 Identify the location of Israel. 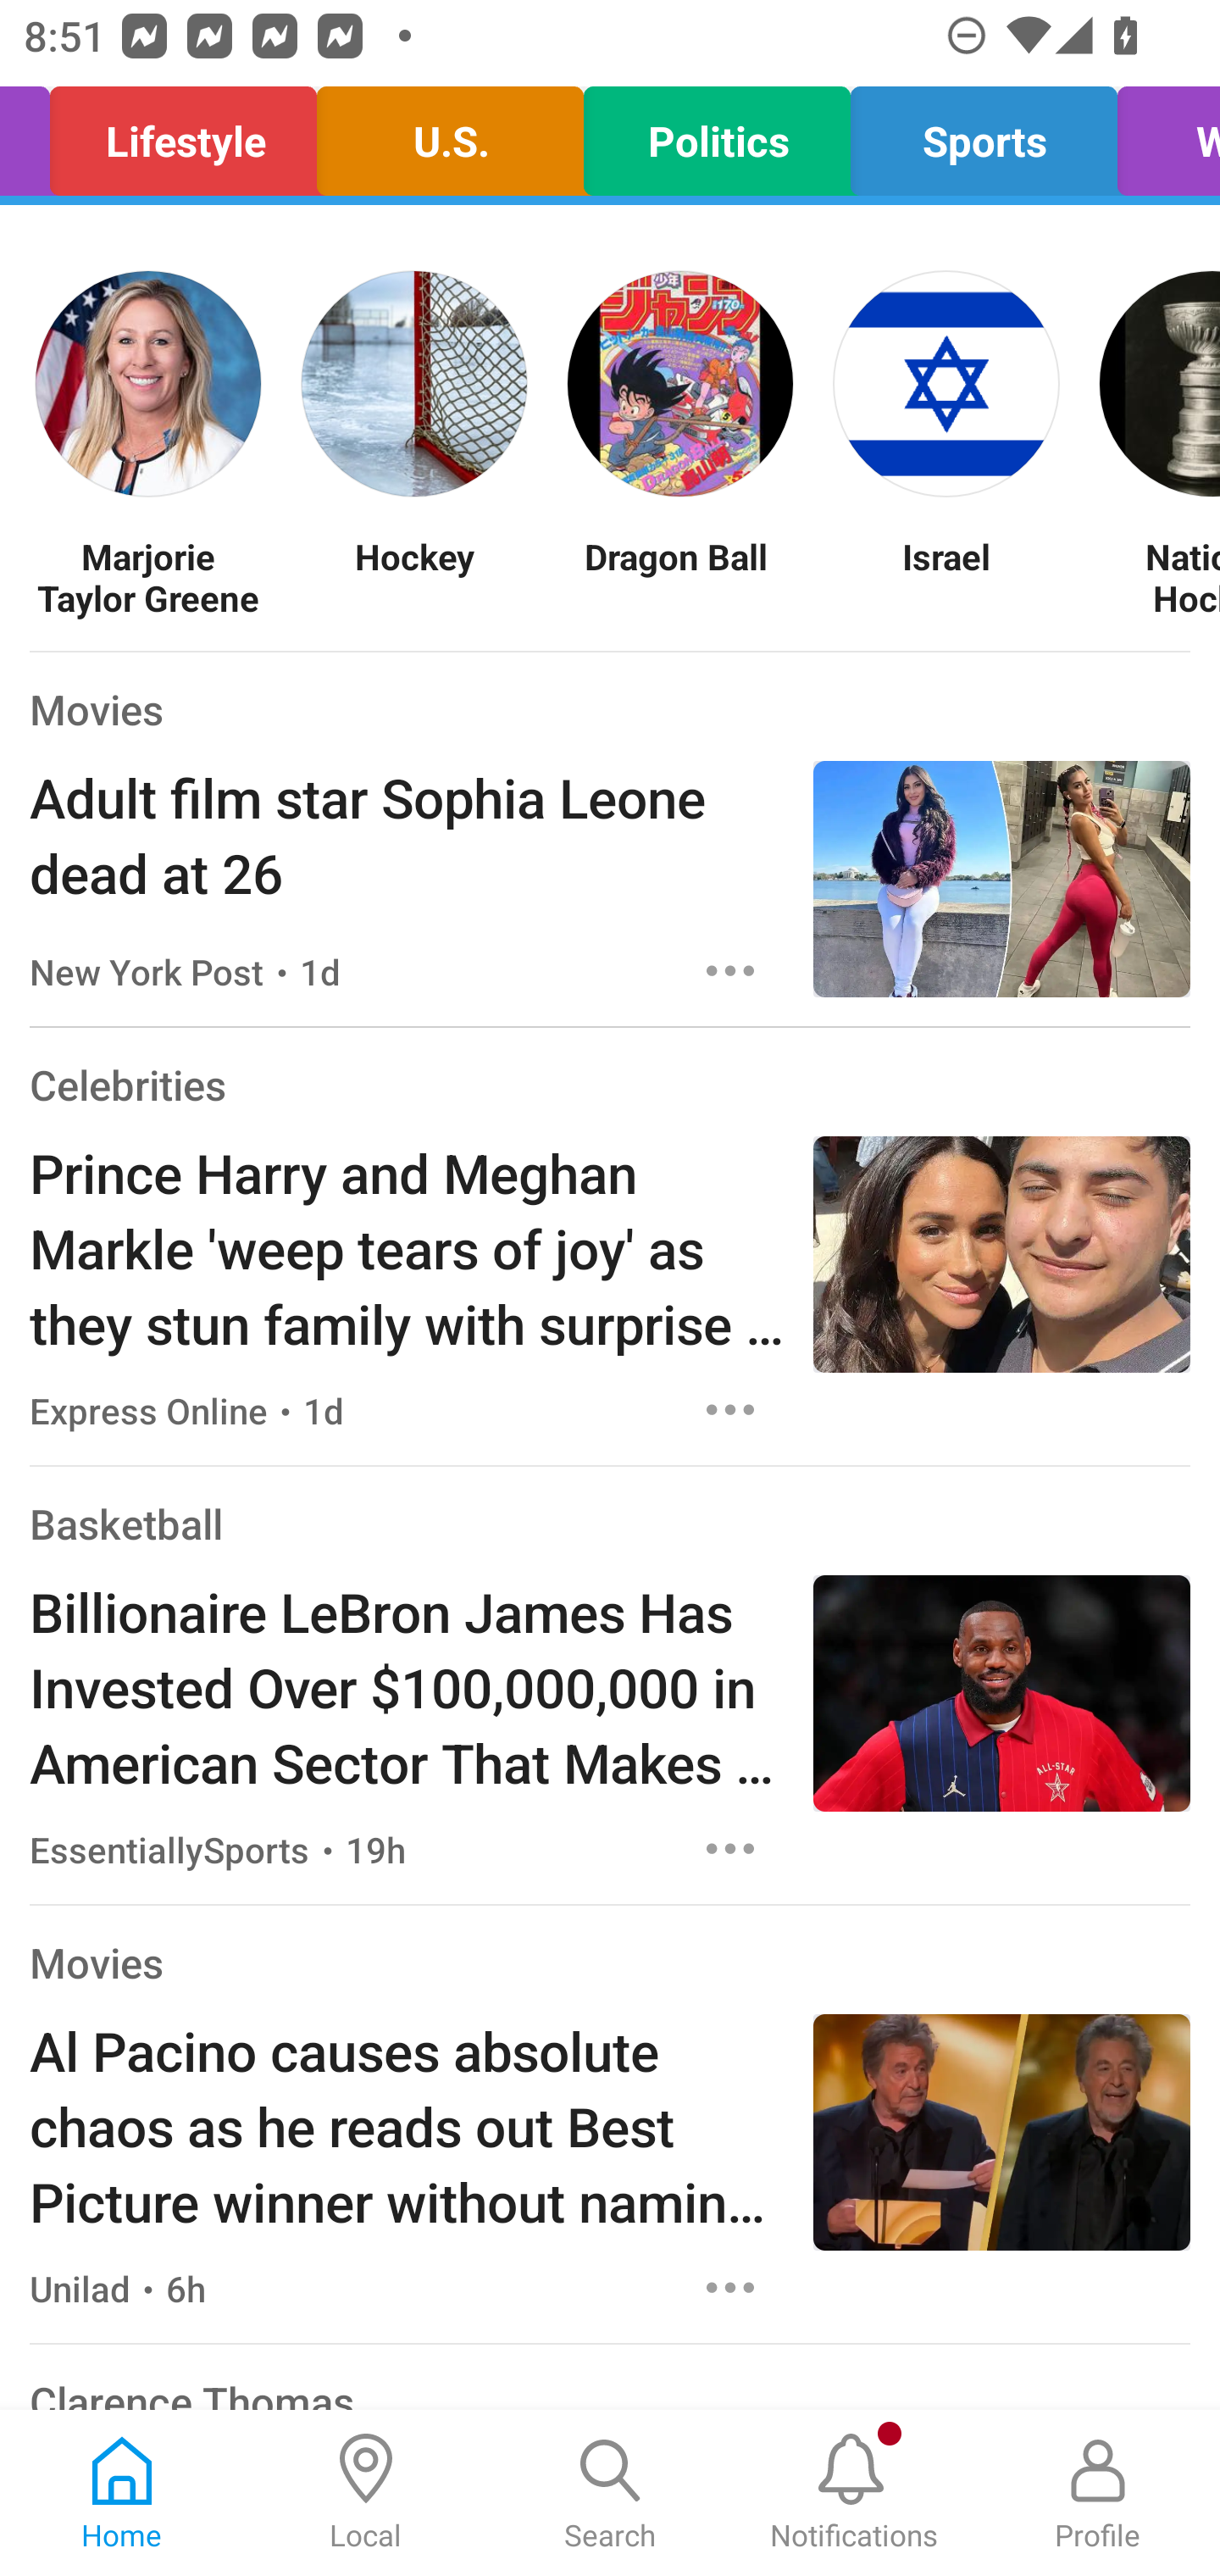
(945, 576).